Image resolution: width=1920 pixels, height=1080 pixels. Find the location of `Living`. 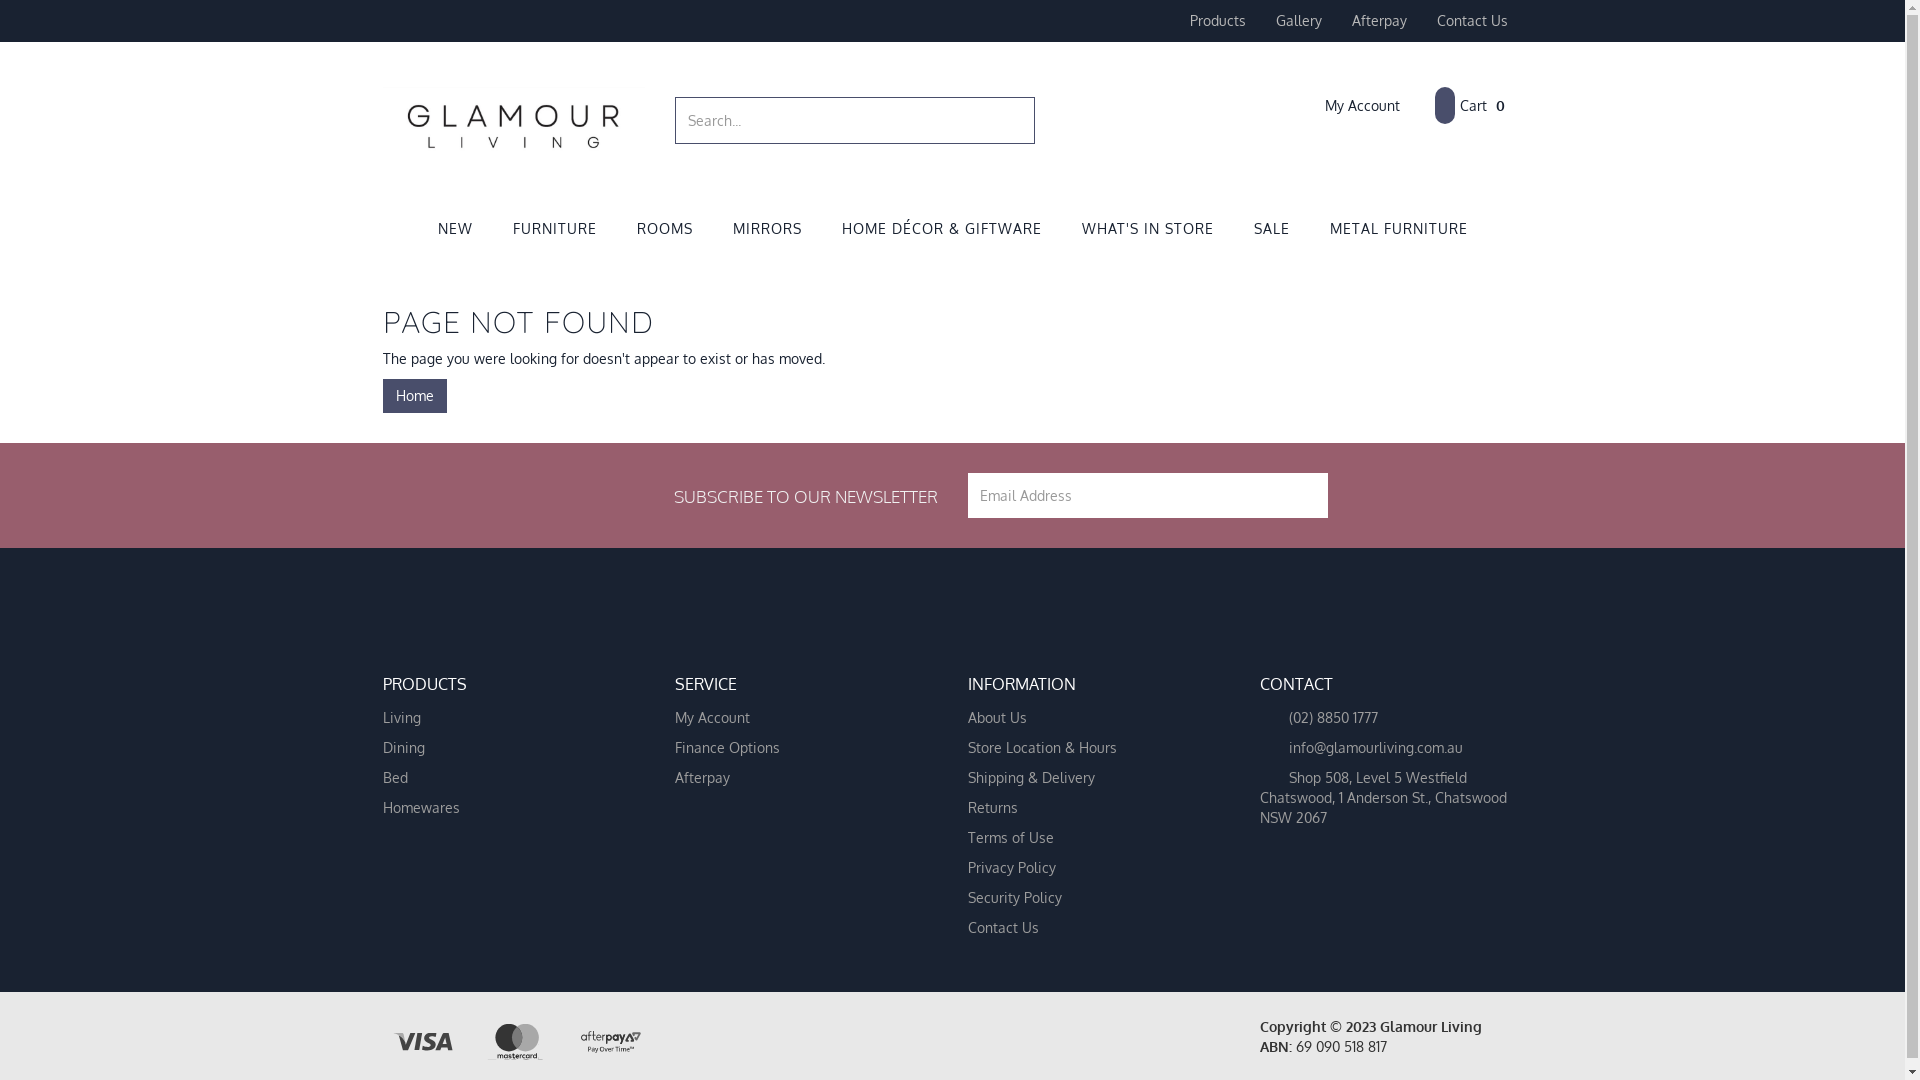

Living is located at coordinates (507, 718).